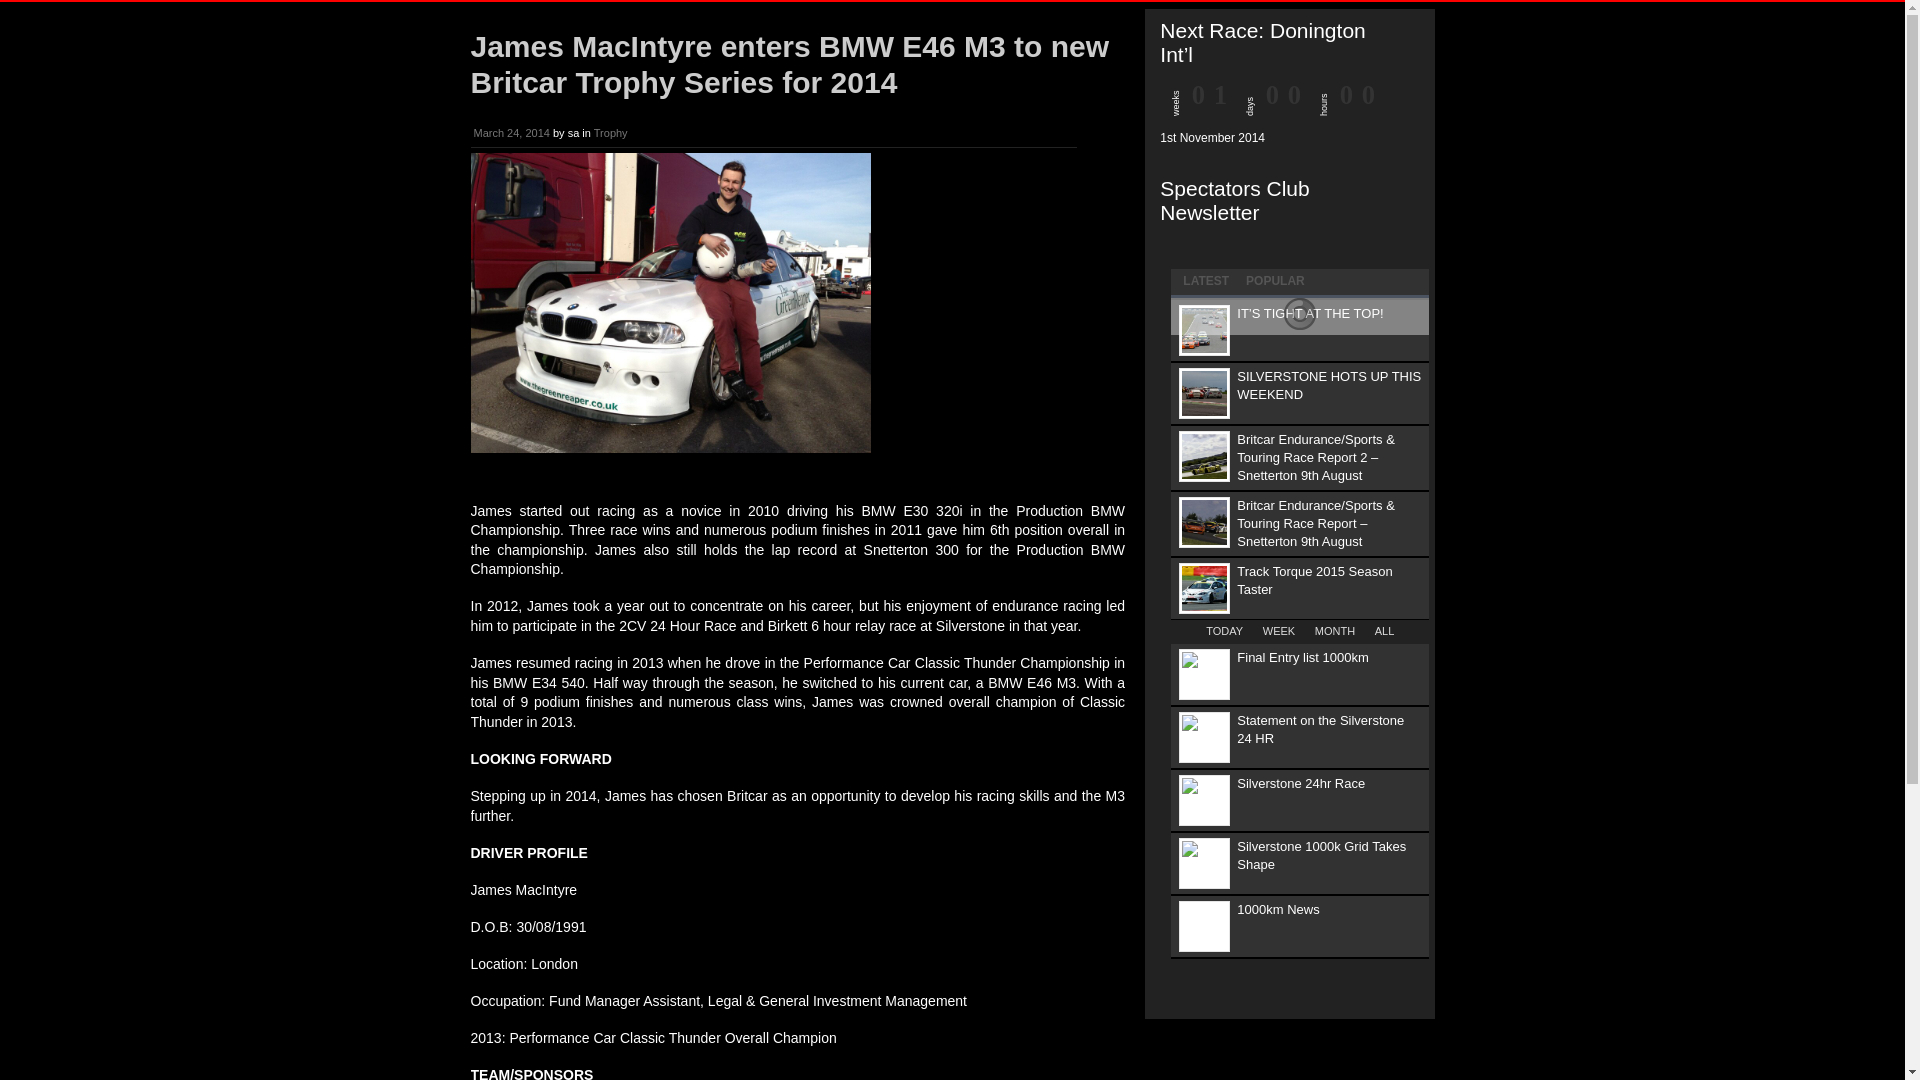 This screenshot has width=1920, height=1080. Describe the element at coordinates (1224, 631) in the screenshot. I see `TODAY` at that location.